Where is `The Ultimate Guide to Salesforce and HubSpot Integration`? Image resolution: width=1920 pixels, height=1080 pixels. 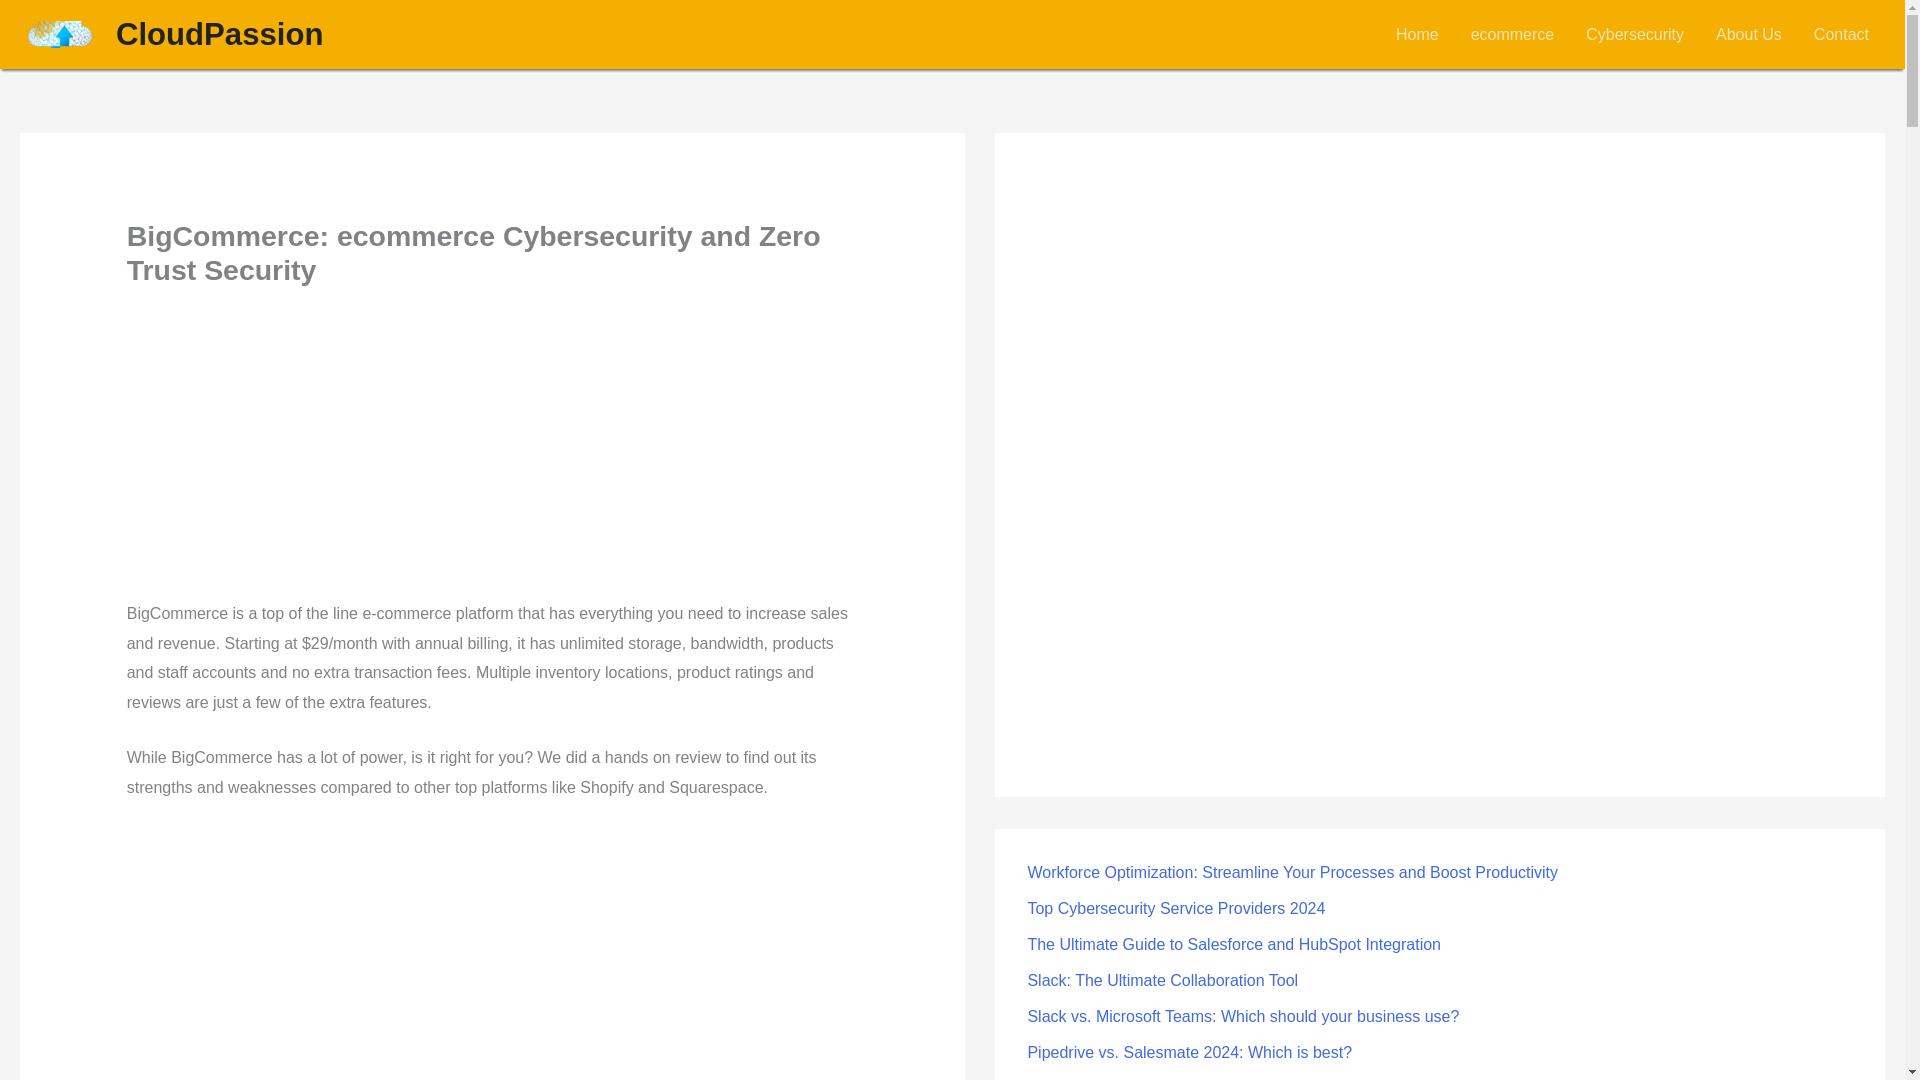 The Ultimate Guide to Salesforce and HubSpot Integration is located at coordinates (1234, 944).